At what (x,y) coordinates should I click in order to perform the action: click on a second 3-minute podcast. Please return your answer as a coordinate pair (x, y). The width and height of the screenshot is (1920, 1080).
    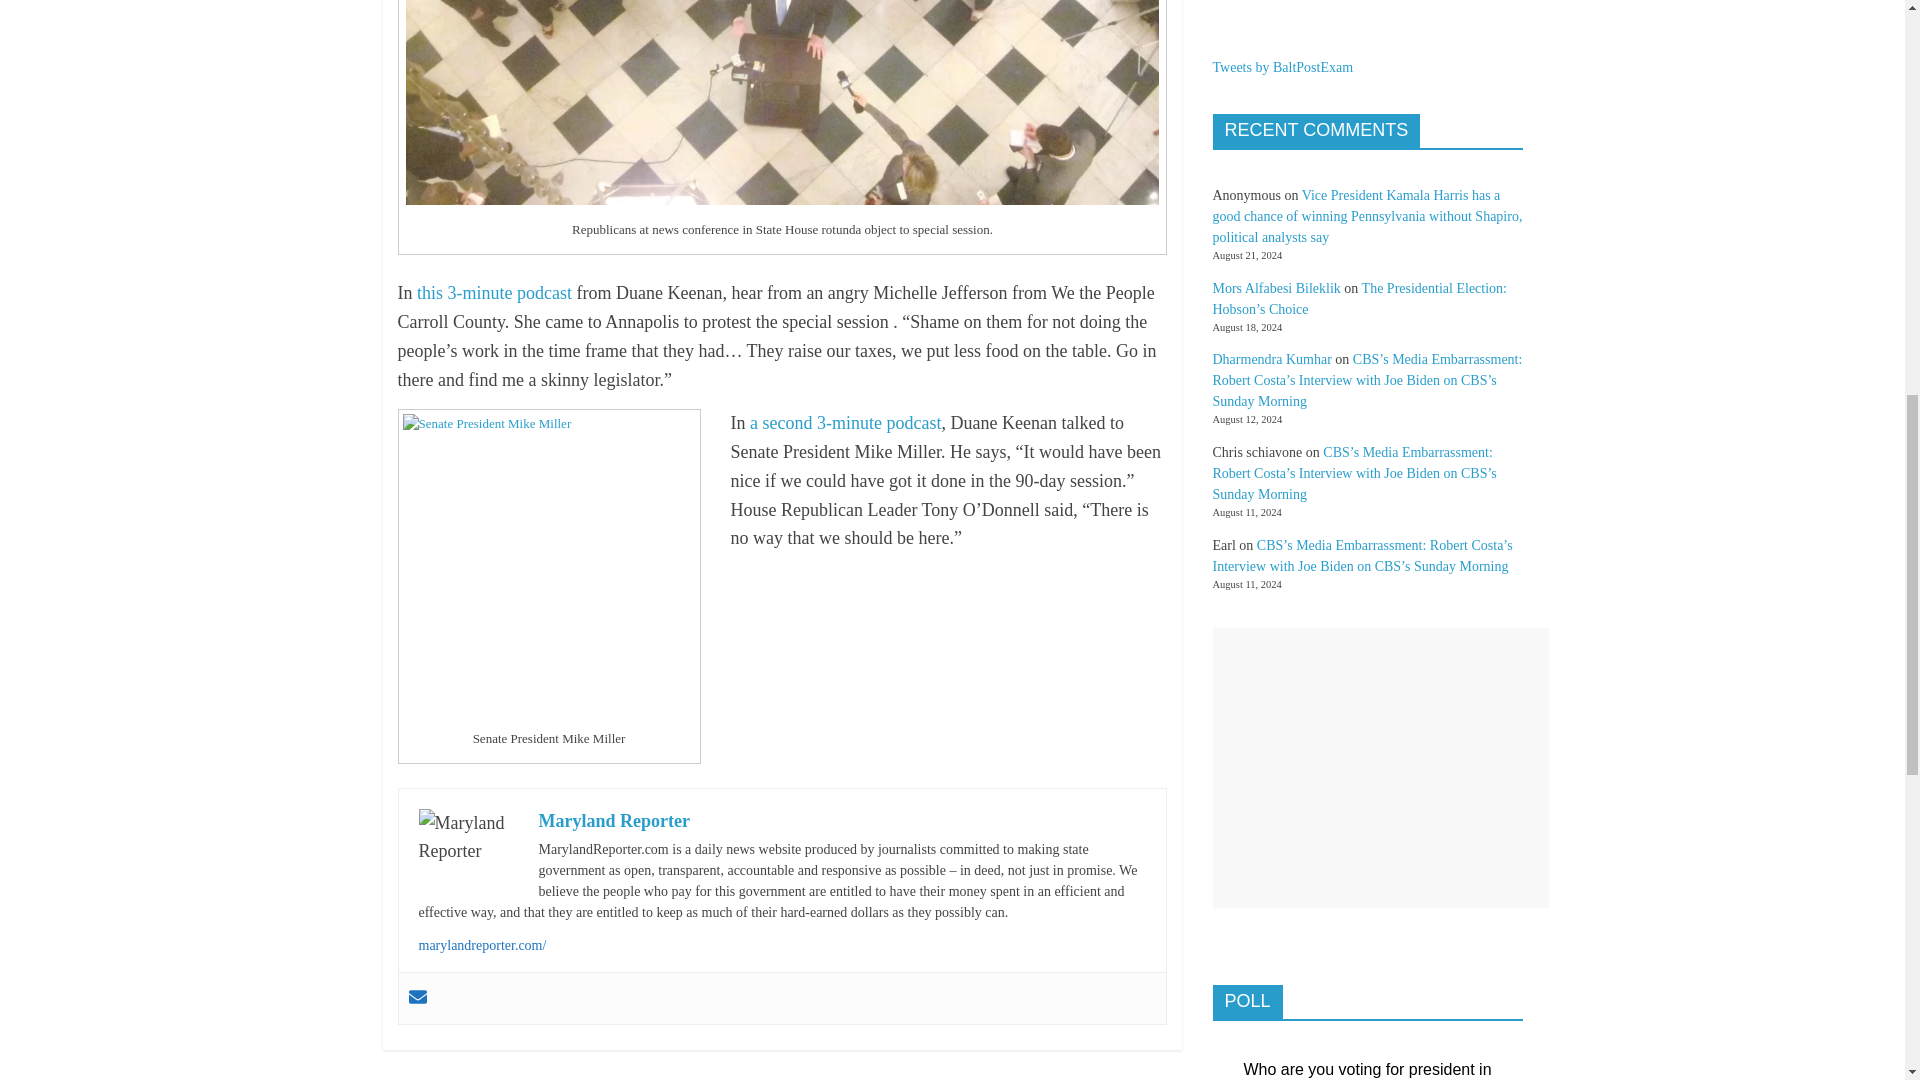
    Looking at the image, I should click on (845, 422).